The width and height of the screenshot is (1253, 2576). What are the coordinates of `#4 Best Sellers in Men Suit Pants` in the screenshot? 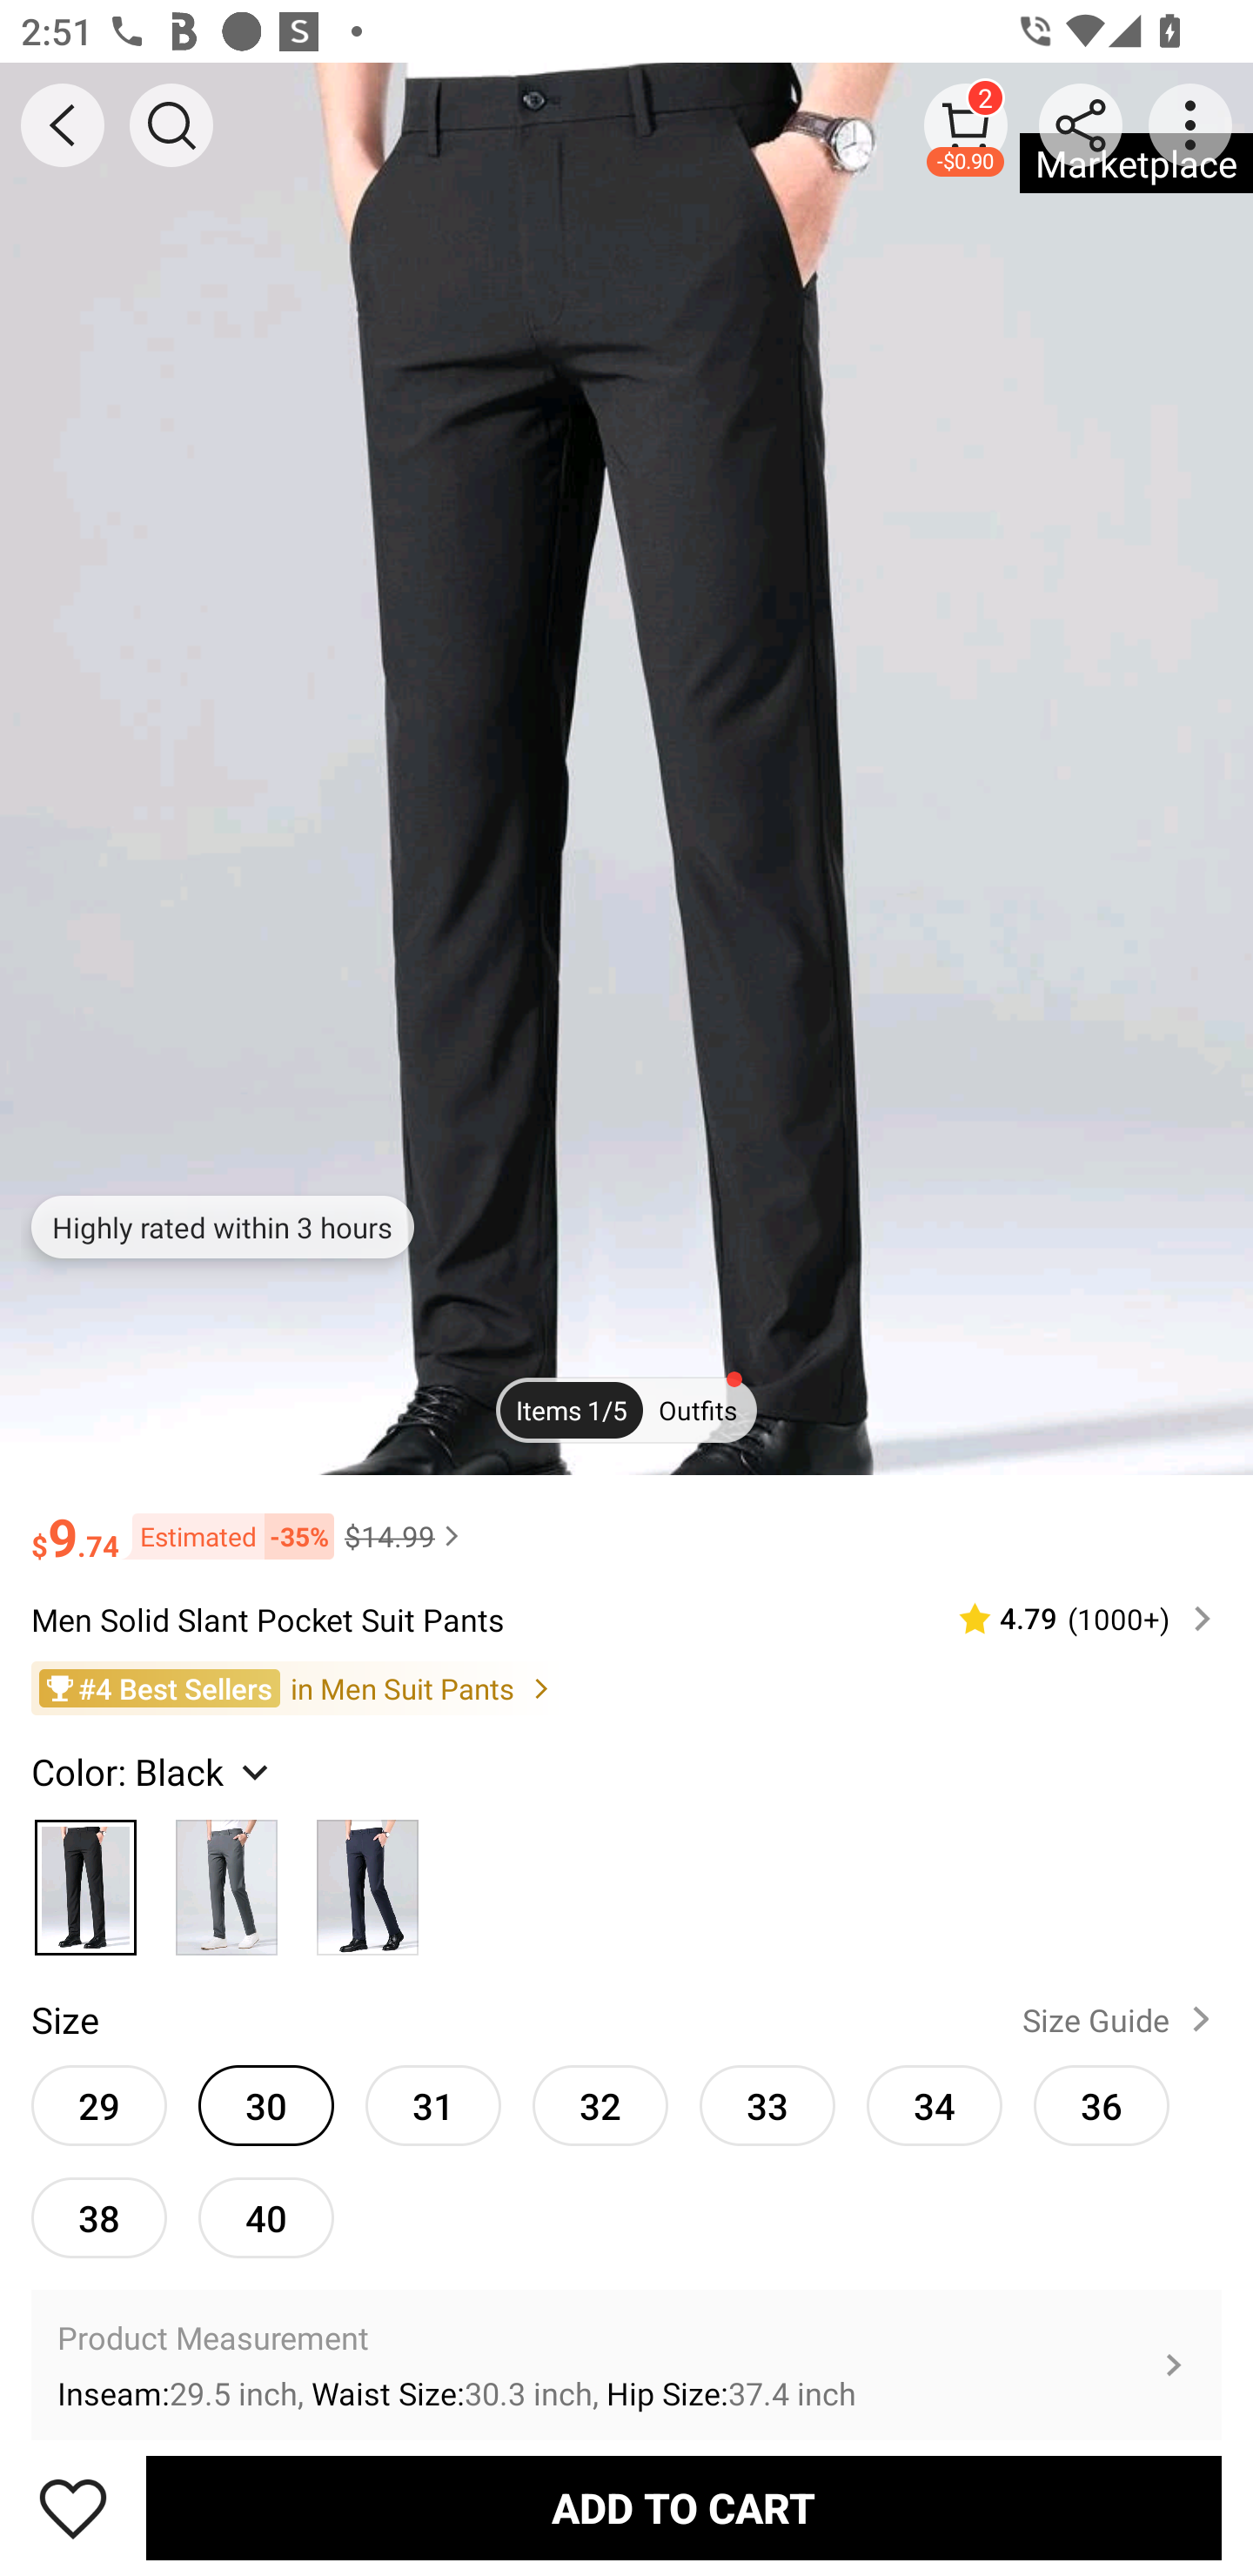 It's located at (626, 1688).